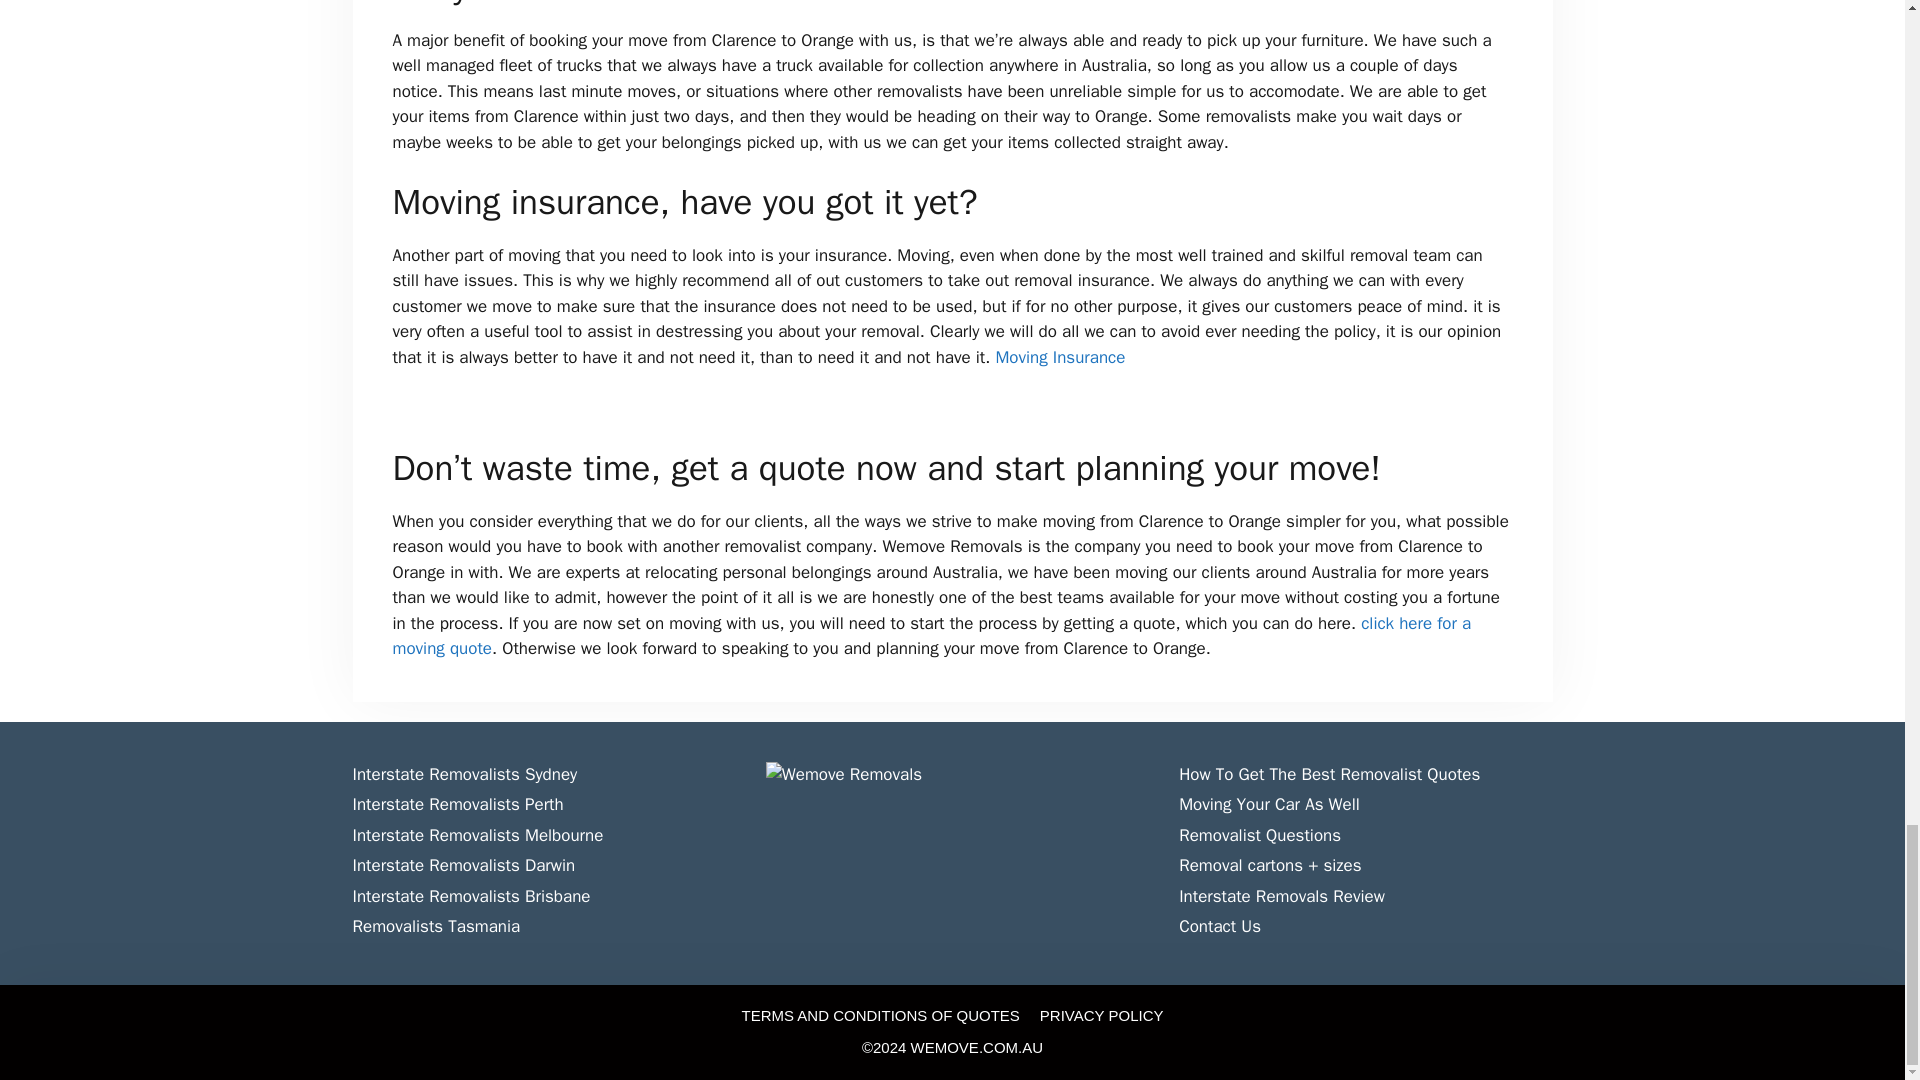 The height and width of the screenshot is (1080, 1920). Describe the element at coordinates (464, 774) in the screenshot. I see `Interstate Removalists Sydney` at that location.